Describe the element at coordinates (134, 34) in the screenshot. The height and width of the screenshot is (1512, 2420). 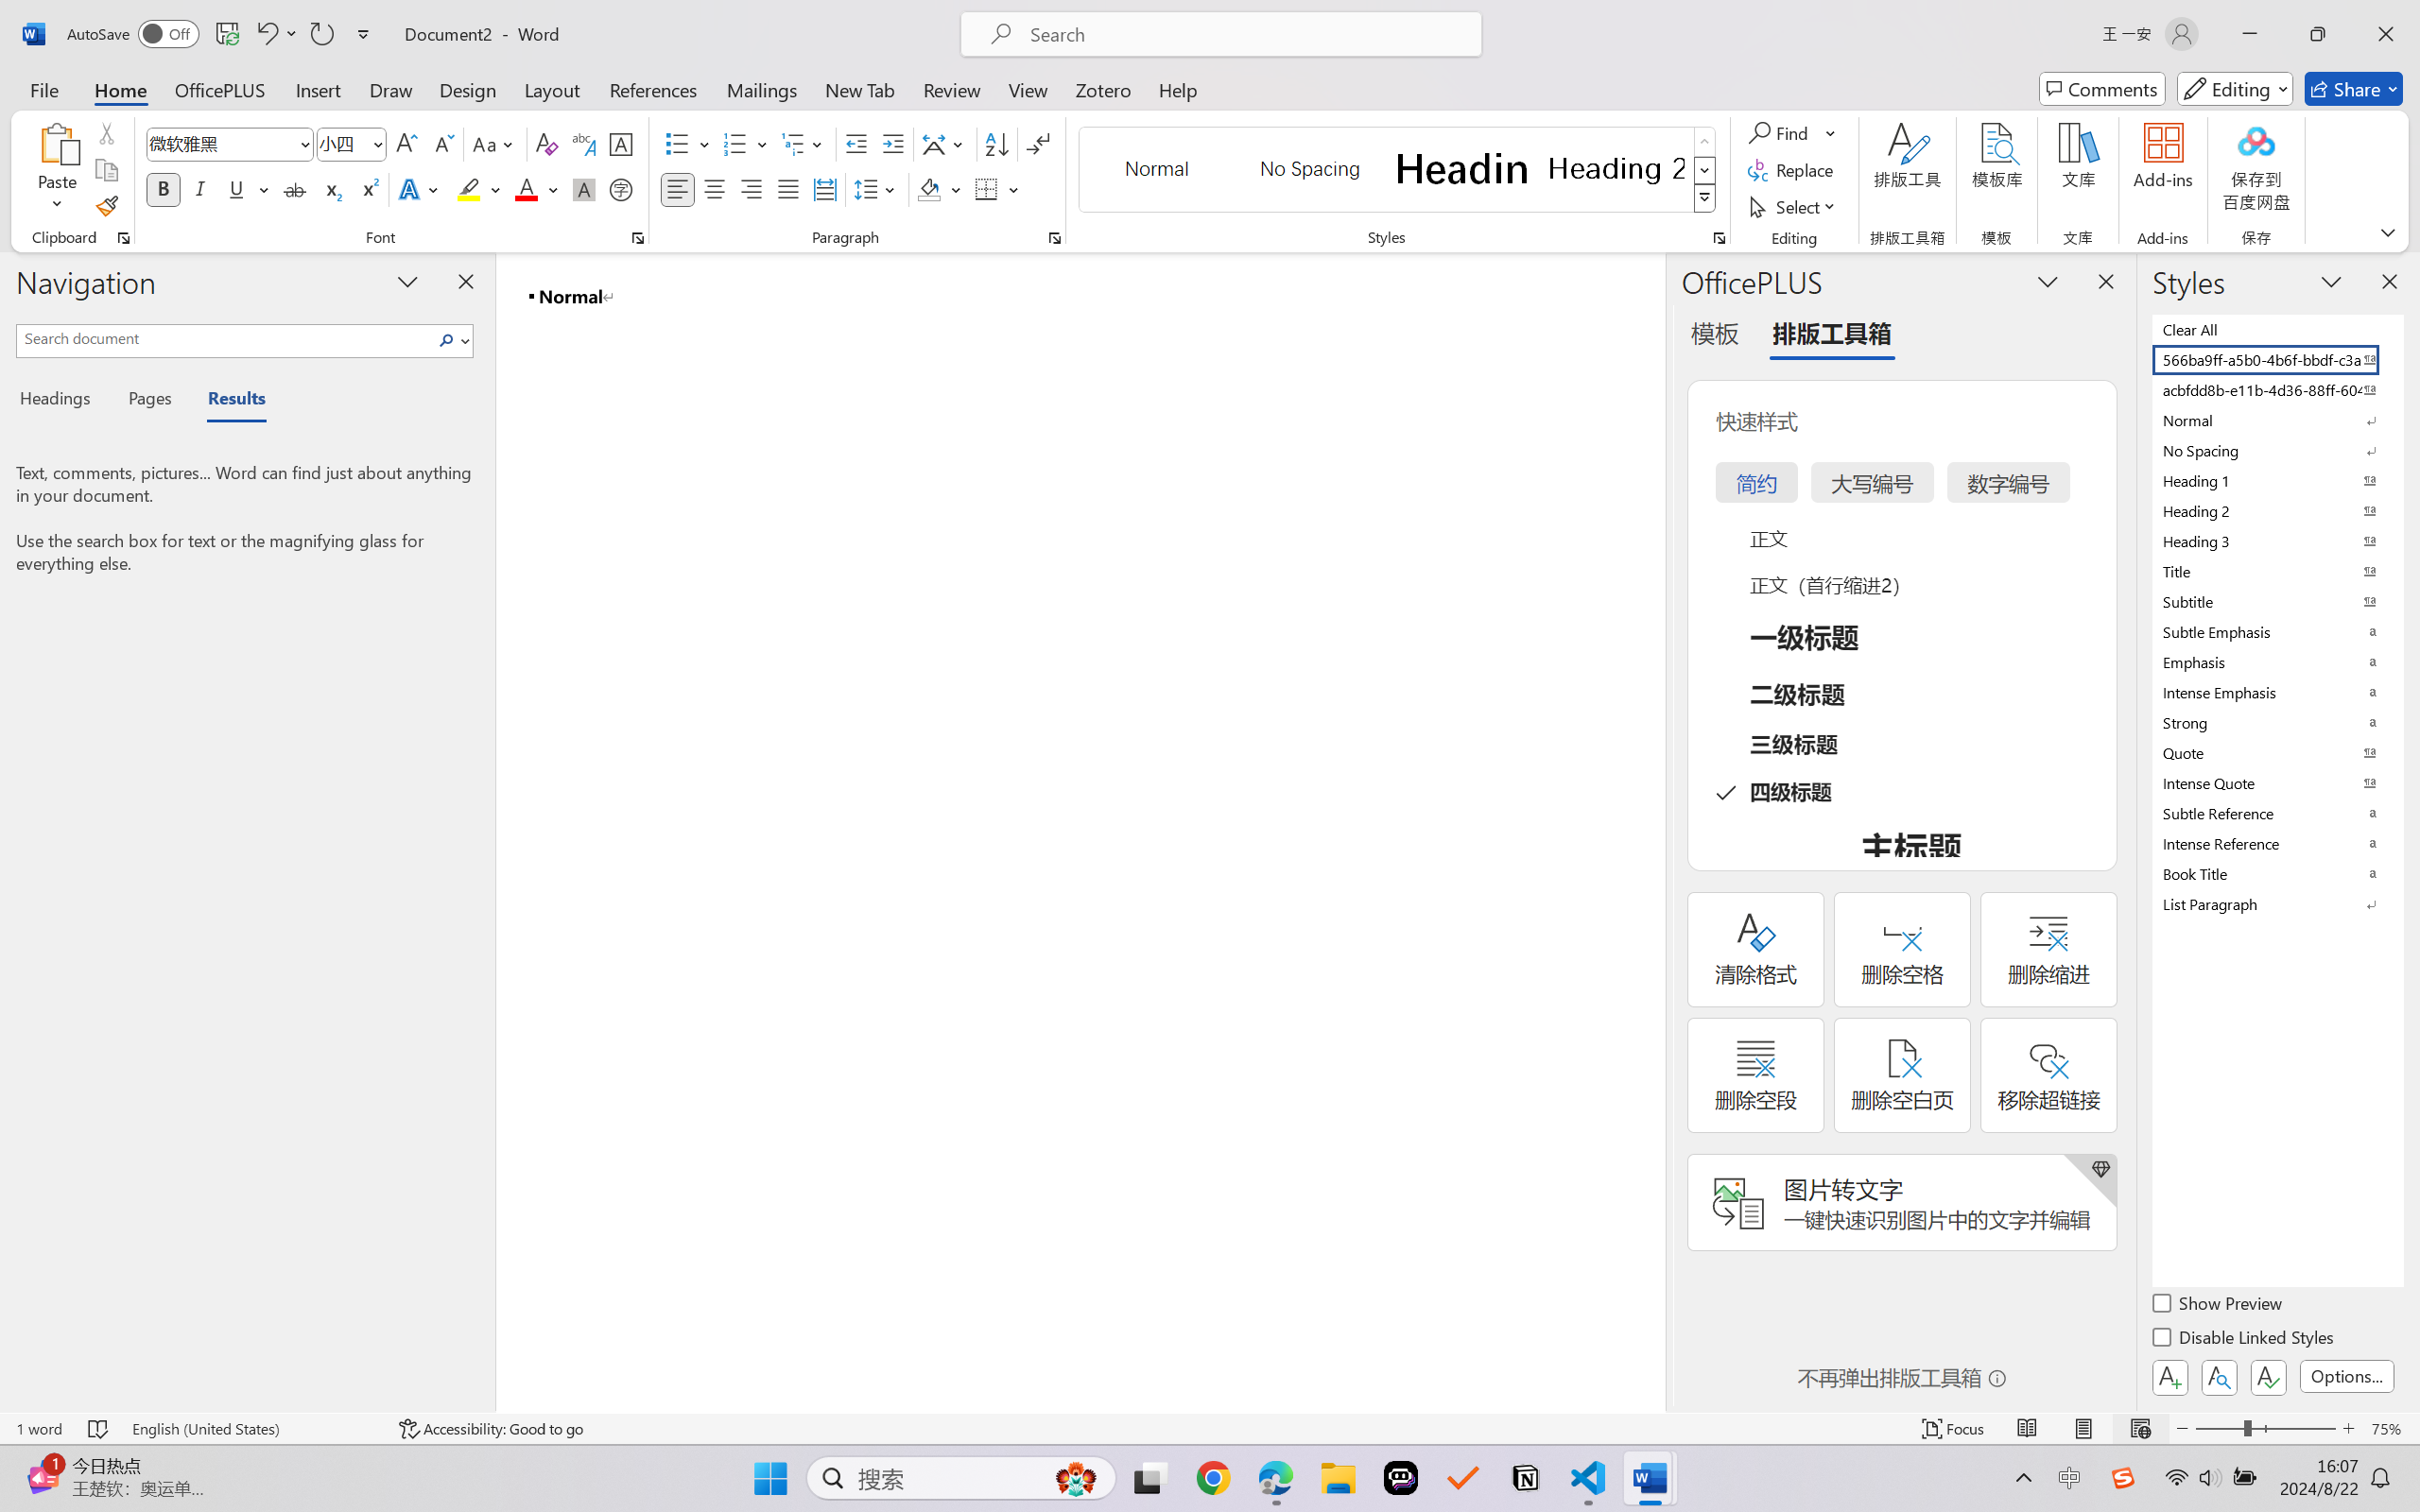
I see `AutoSave` at that location.